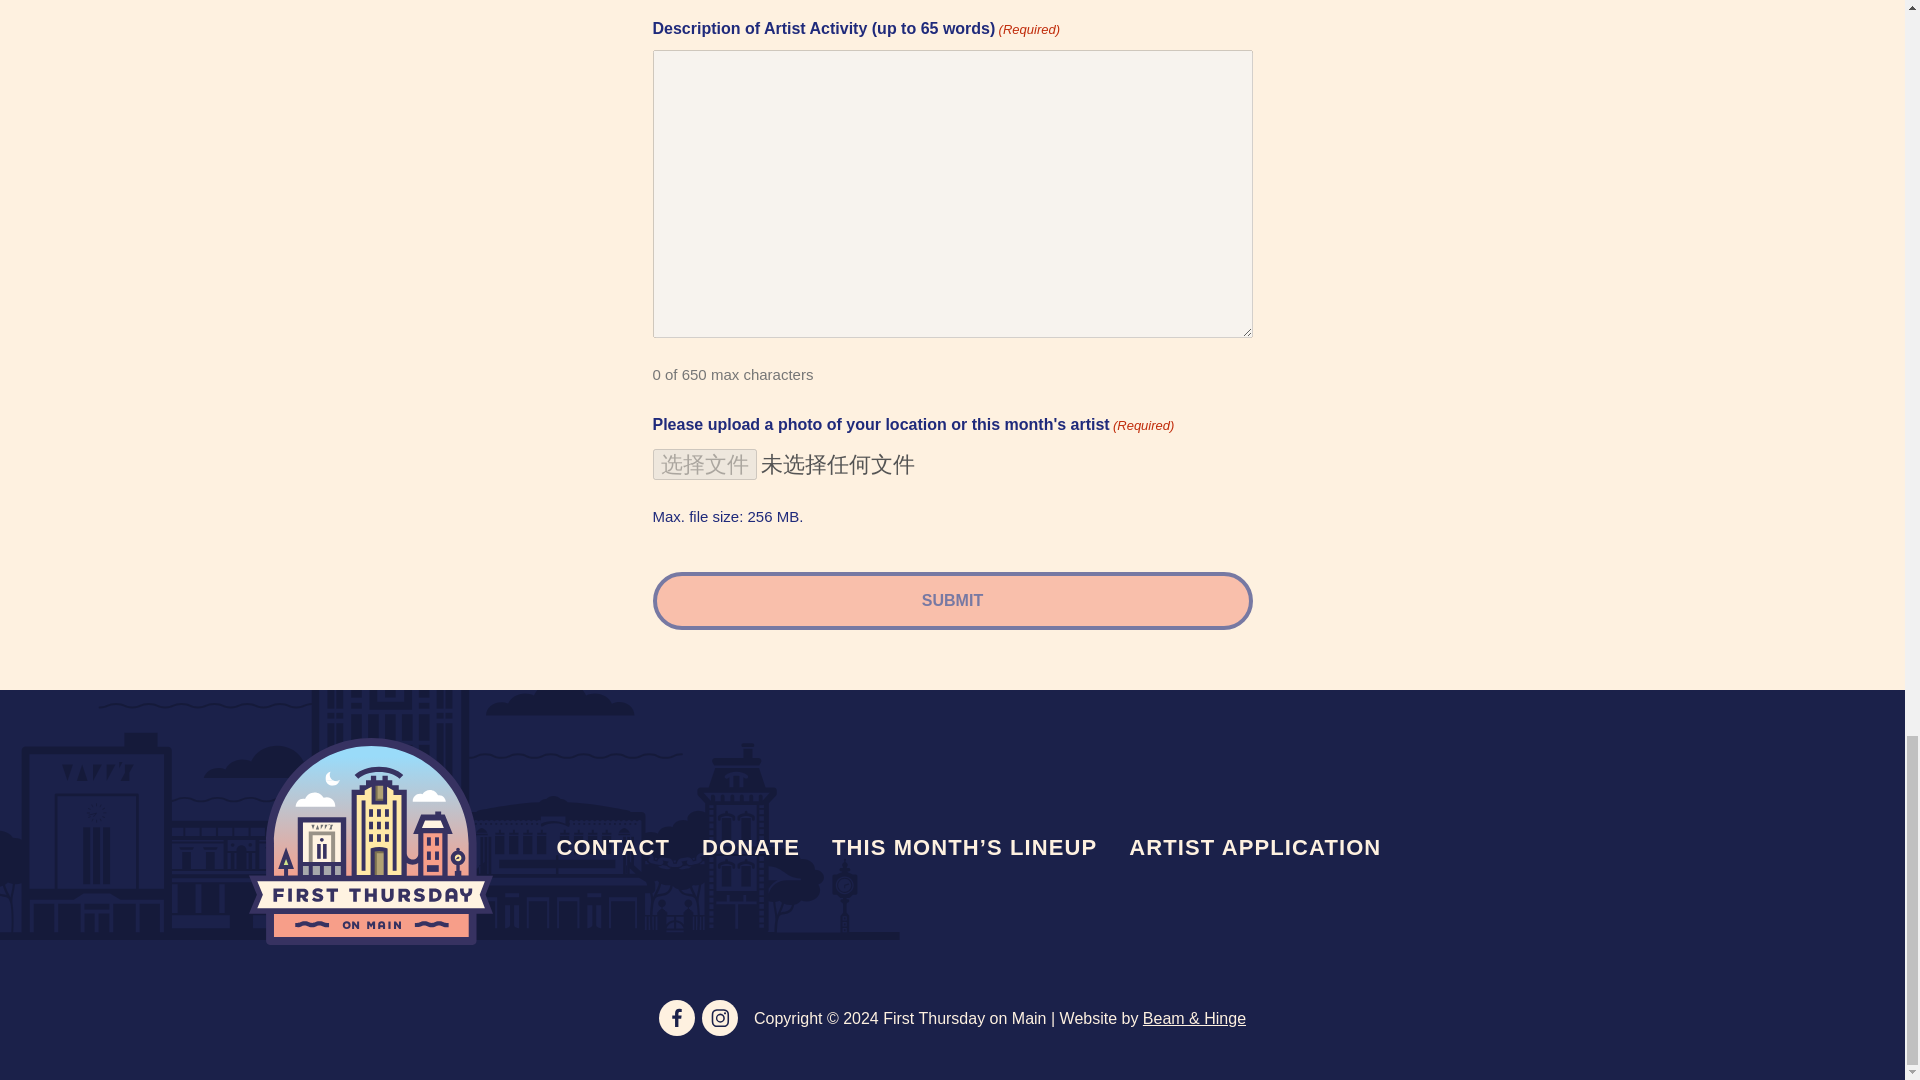  What do you see at coordinates (612, 846) in the screenshot?
I see `CONTACT` at bounding box center [612, 846].